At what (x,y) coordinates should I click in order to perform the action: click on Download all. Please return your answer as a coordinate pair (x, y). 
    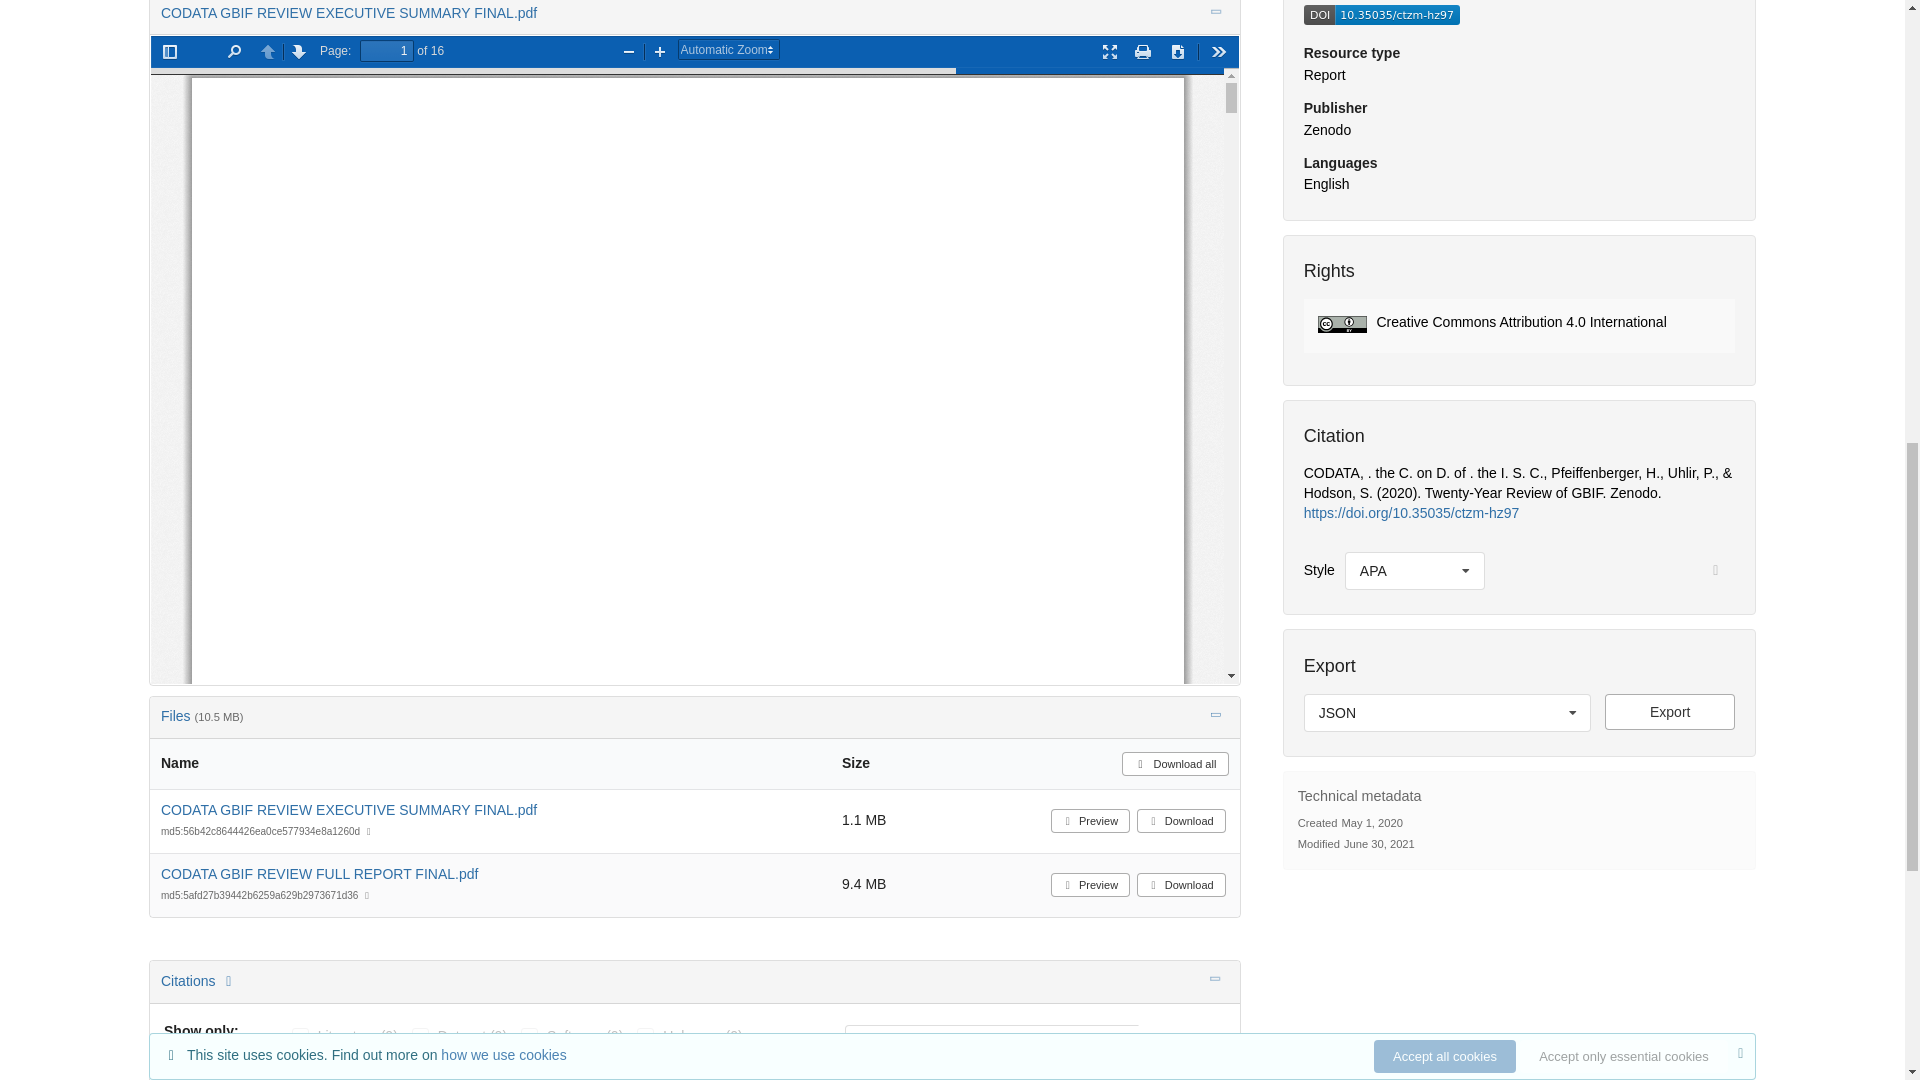
    Looking at the image, I should click on (1174, 764).